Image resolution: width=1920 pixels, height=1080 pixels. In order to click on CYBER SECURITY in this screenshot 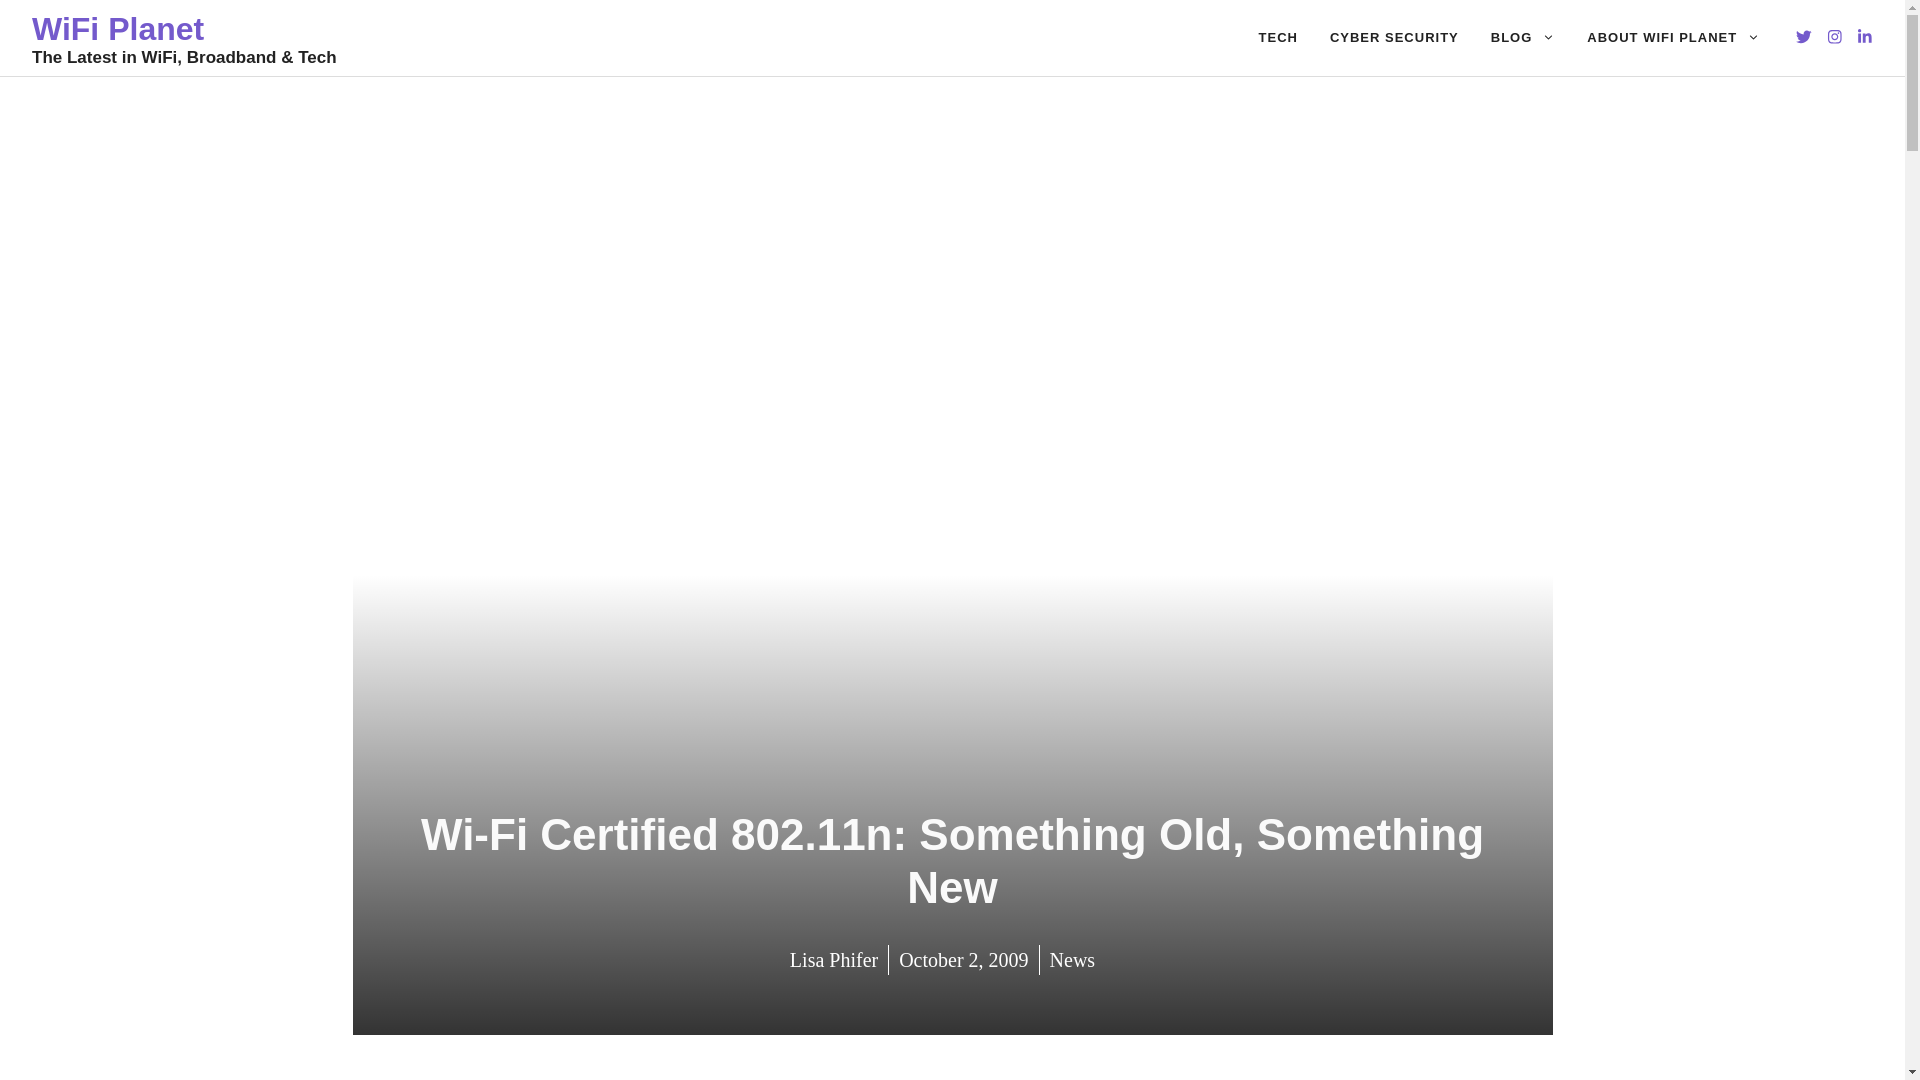, I will do `click(1394, 38)`.